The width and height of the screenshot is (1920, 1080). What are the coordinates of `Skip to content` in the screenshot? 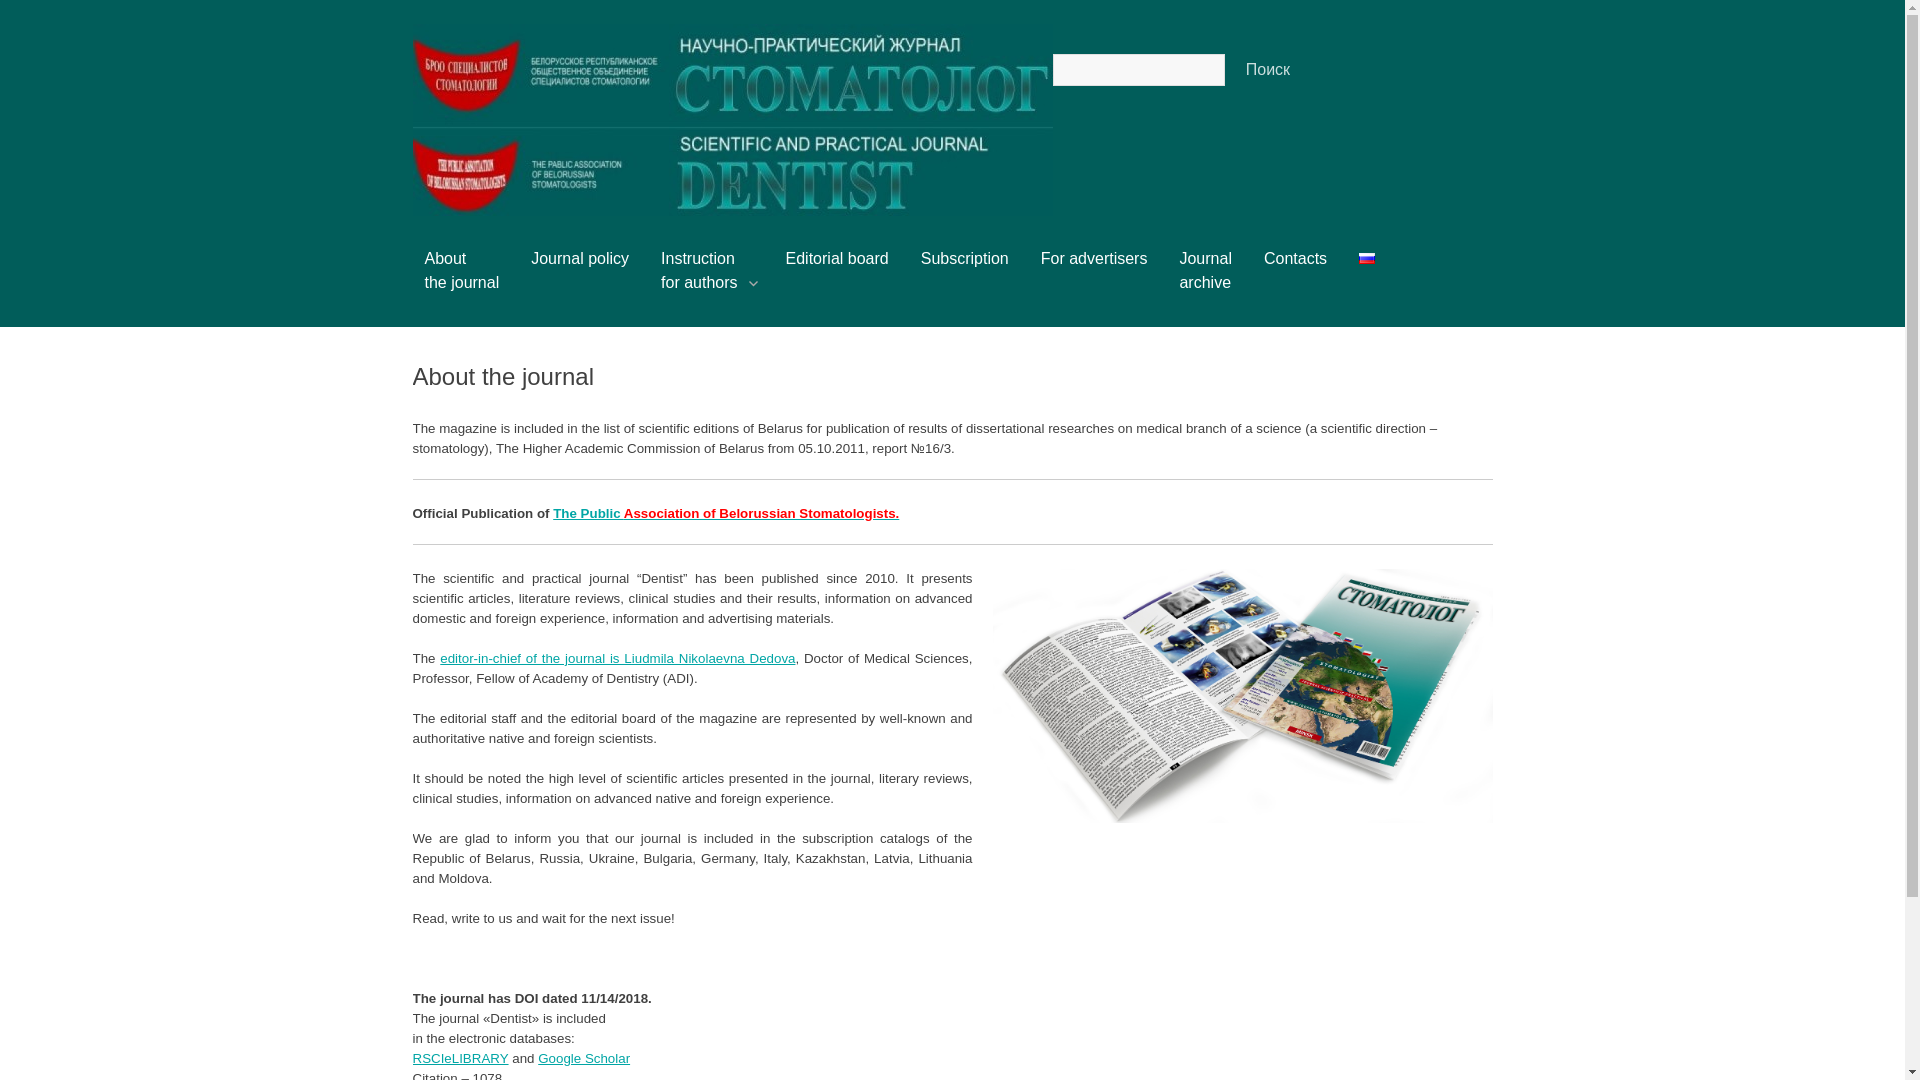 It's located at (445, 259).